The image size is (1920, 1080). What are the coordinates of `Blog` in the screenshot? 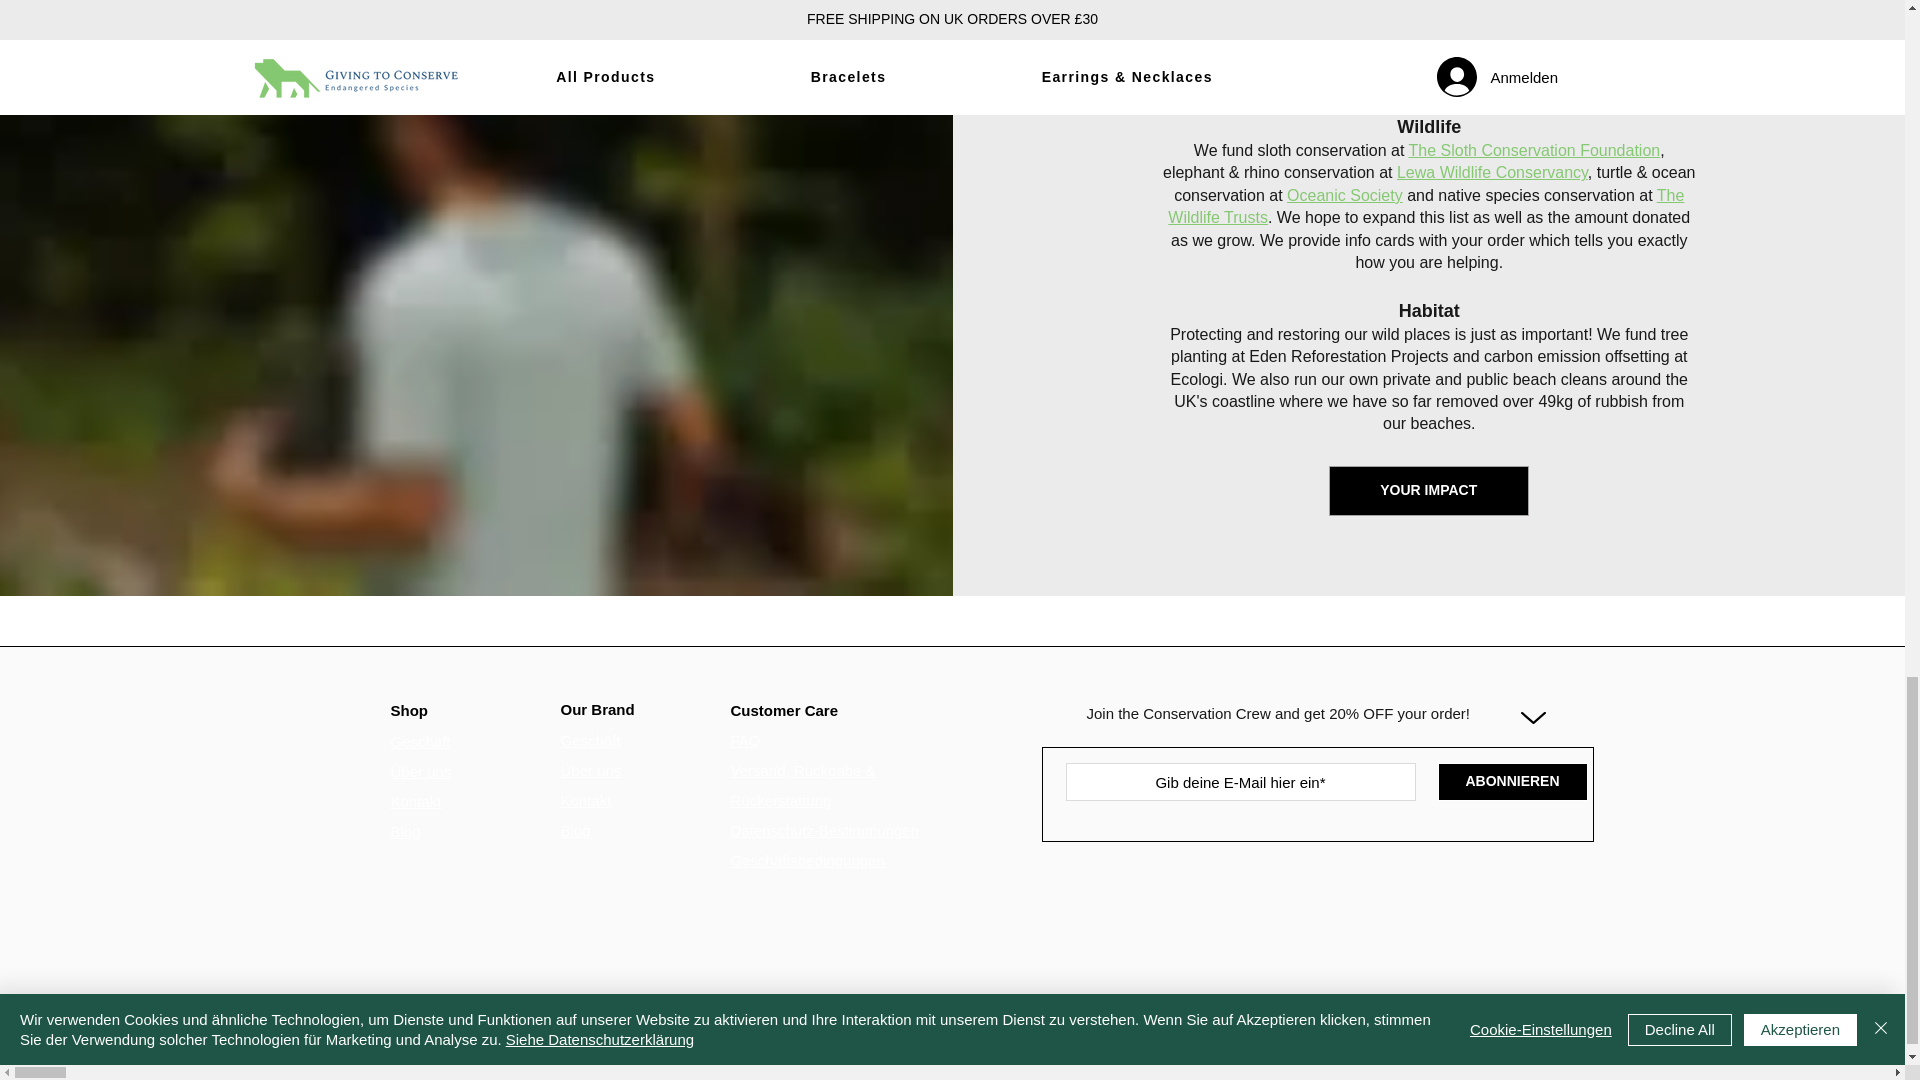 It's located at (574, 830).